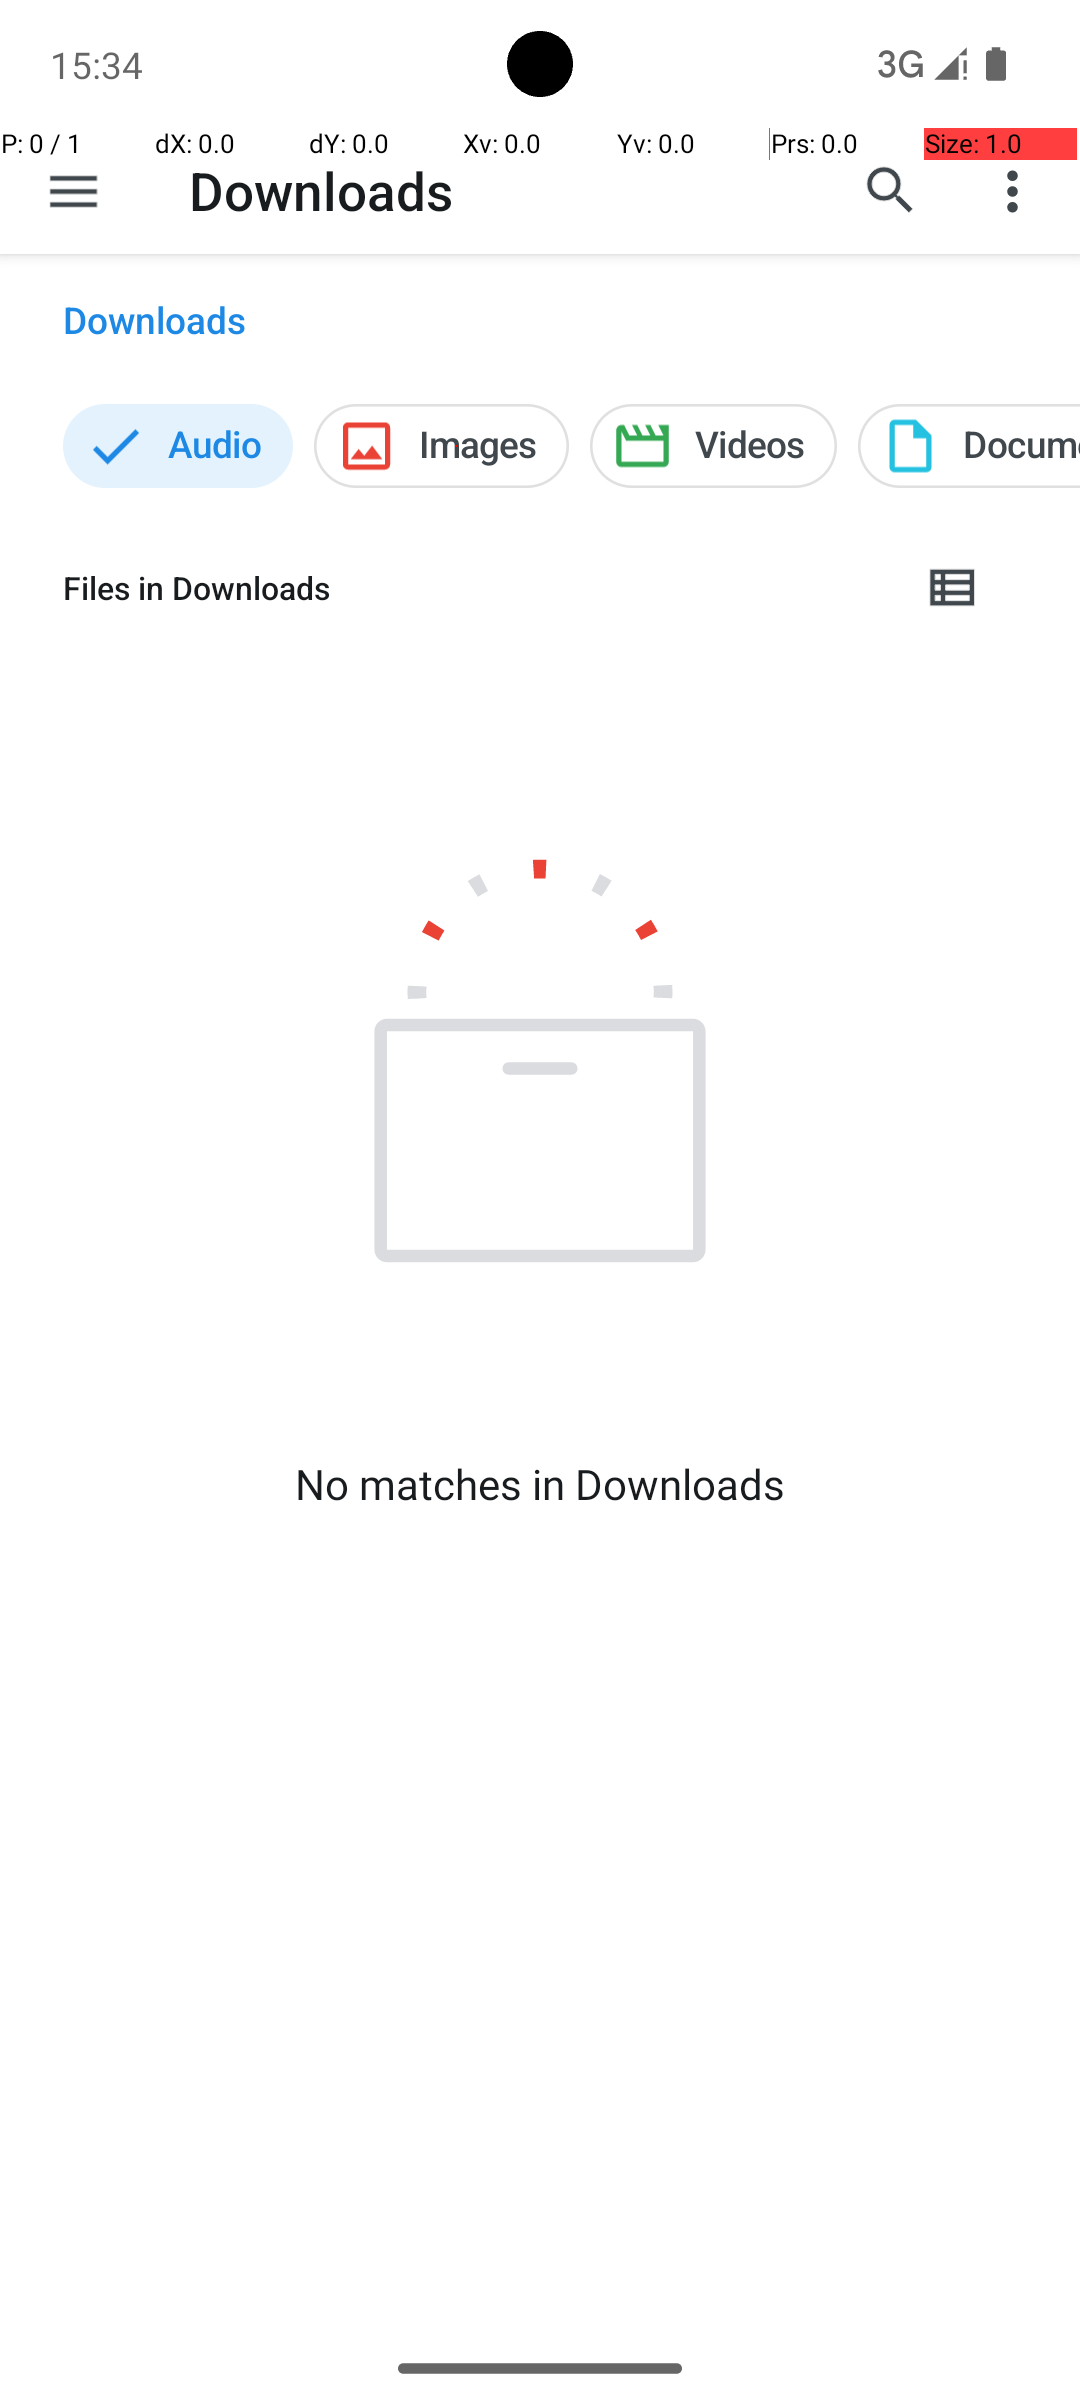 Image resolution: width=1080 pixels, height=2400 pixels. What do you see at coordinates (321, 190) in the screenshot?
I see `Downloads` at bounding box center [321, 190].